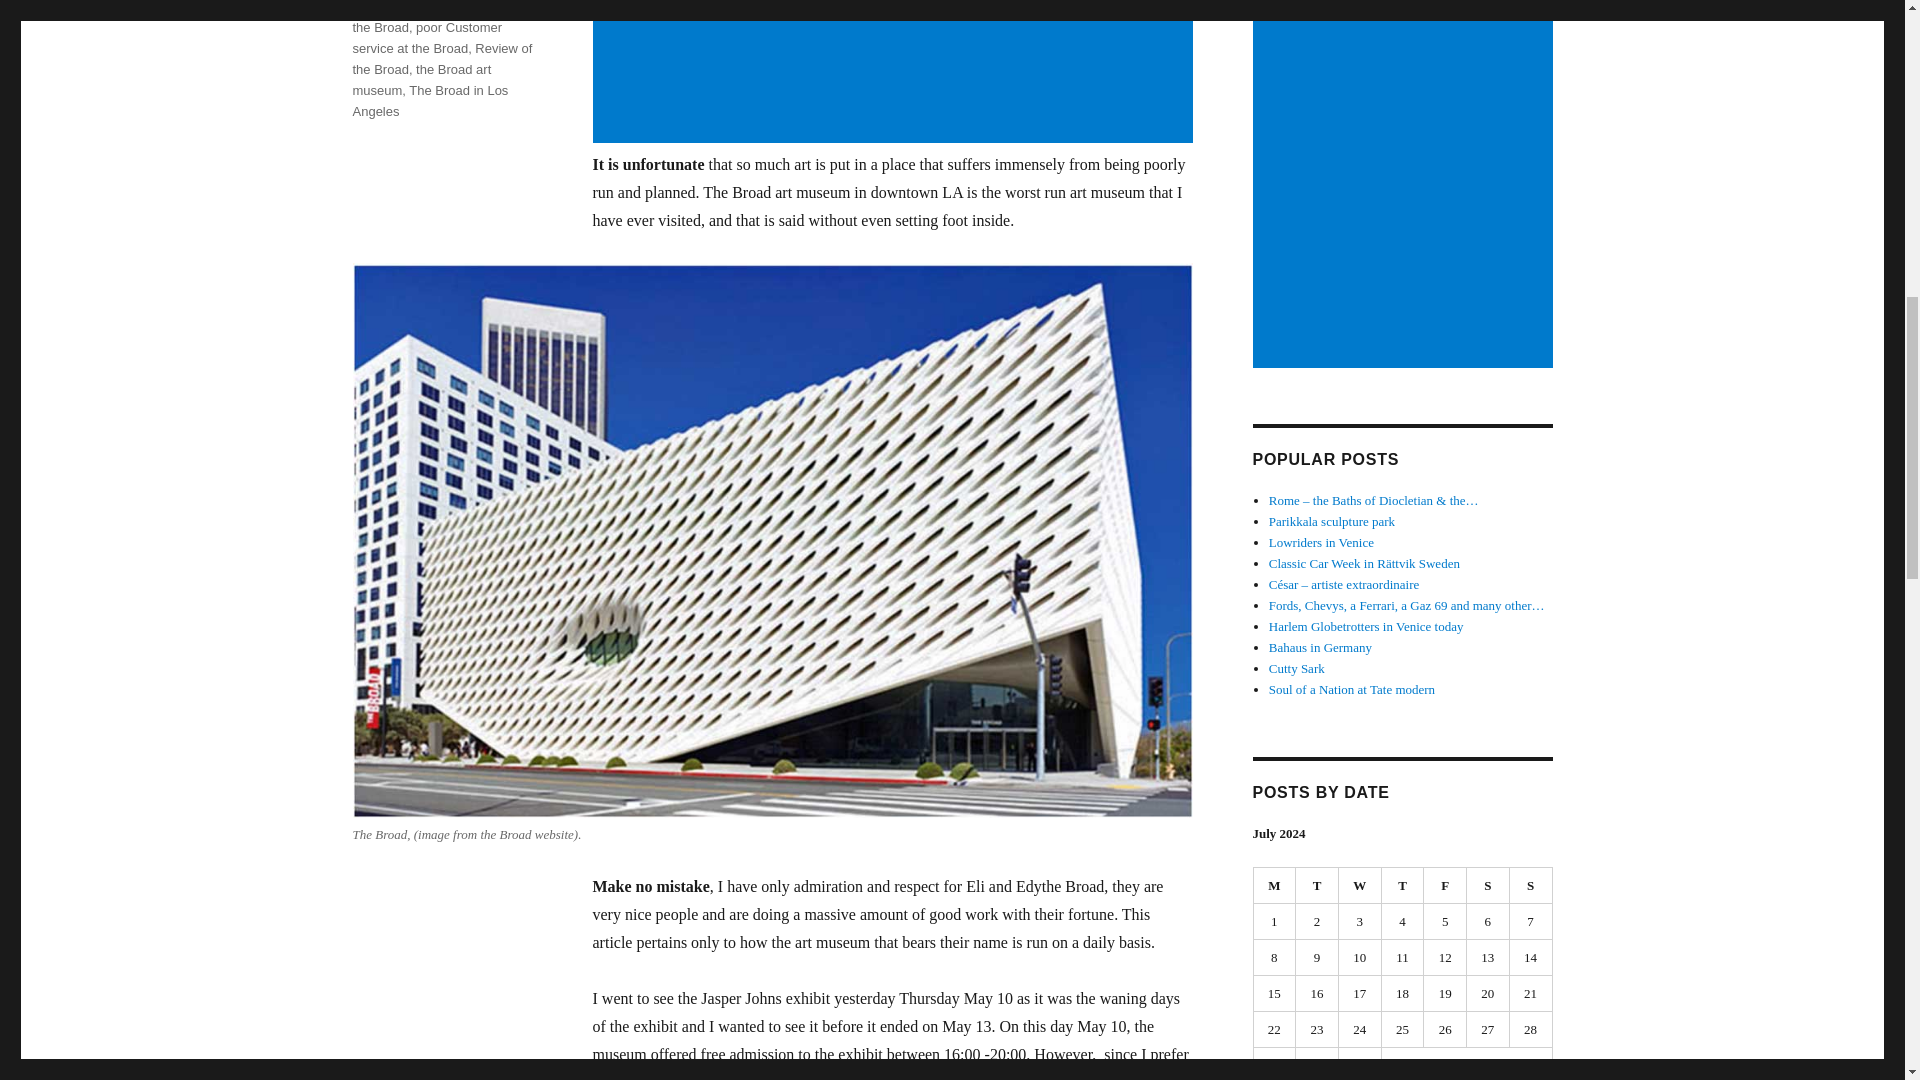  I want to click on My experience at the Broad, so click(440, 17).